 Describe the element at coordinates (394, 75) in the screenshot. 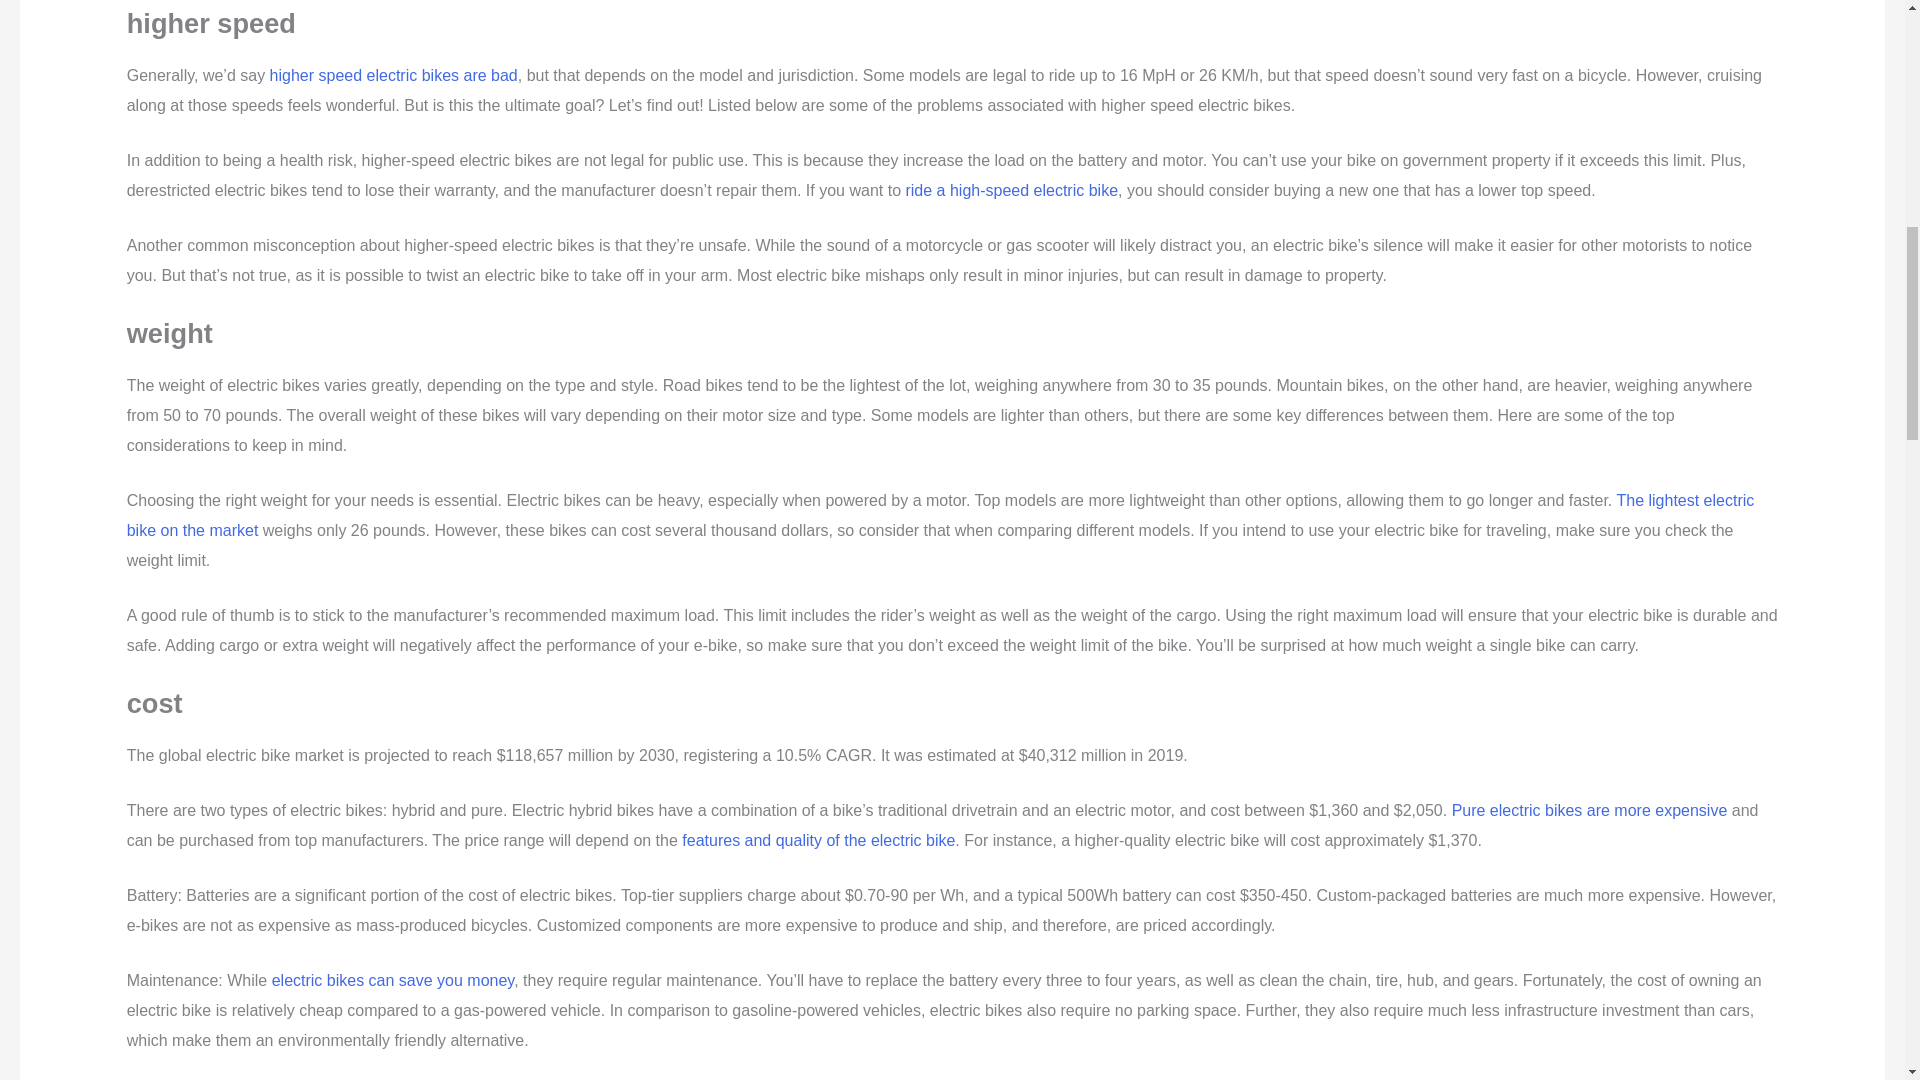

I see `higher speed electric bikes are bad` at that location.